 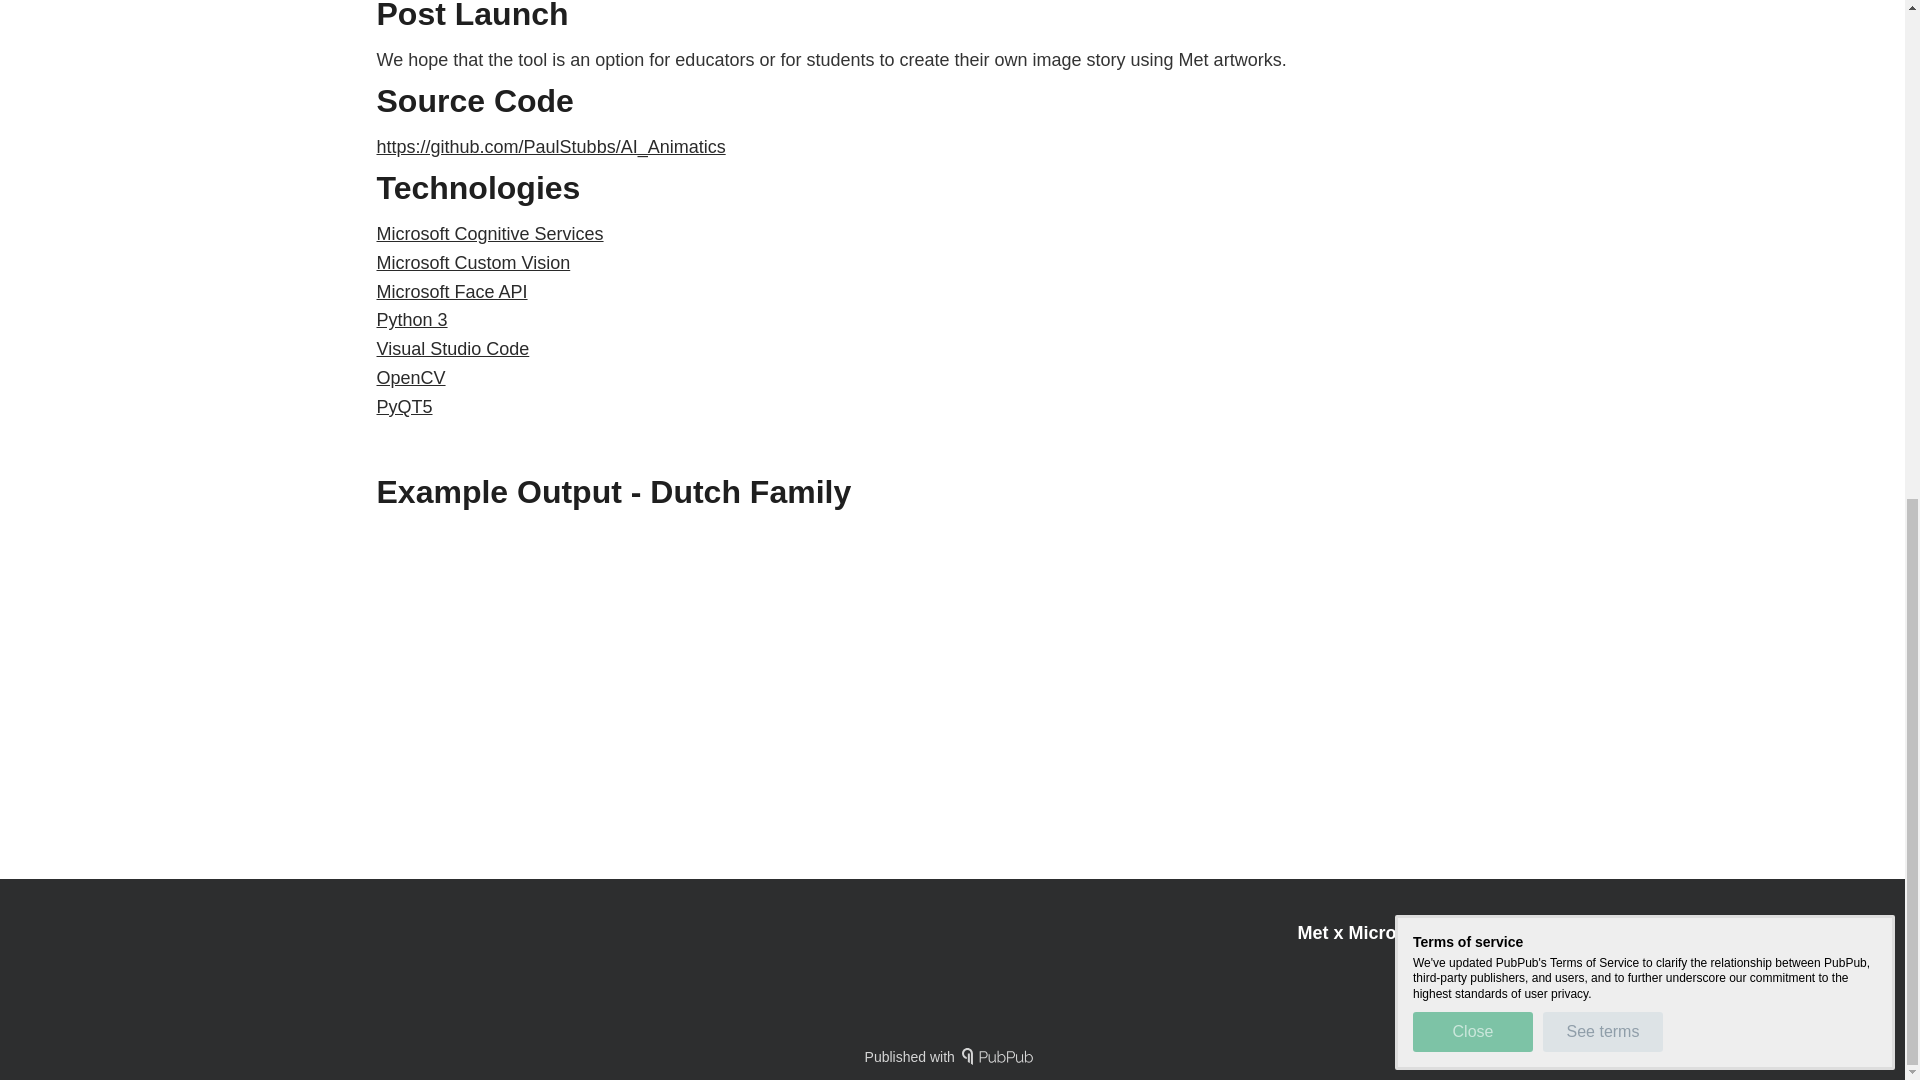 I want to click on See terms, so click(x=1602, y=107).